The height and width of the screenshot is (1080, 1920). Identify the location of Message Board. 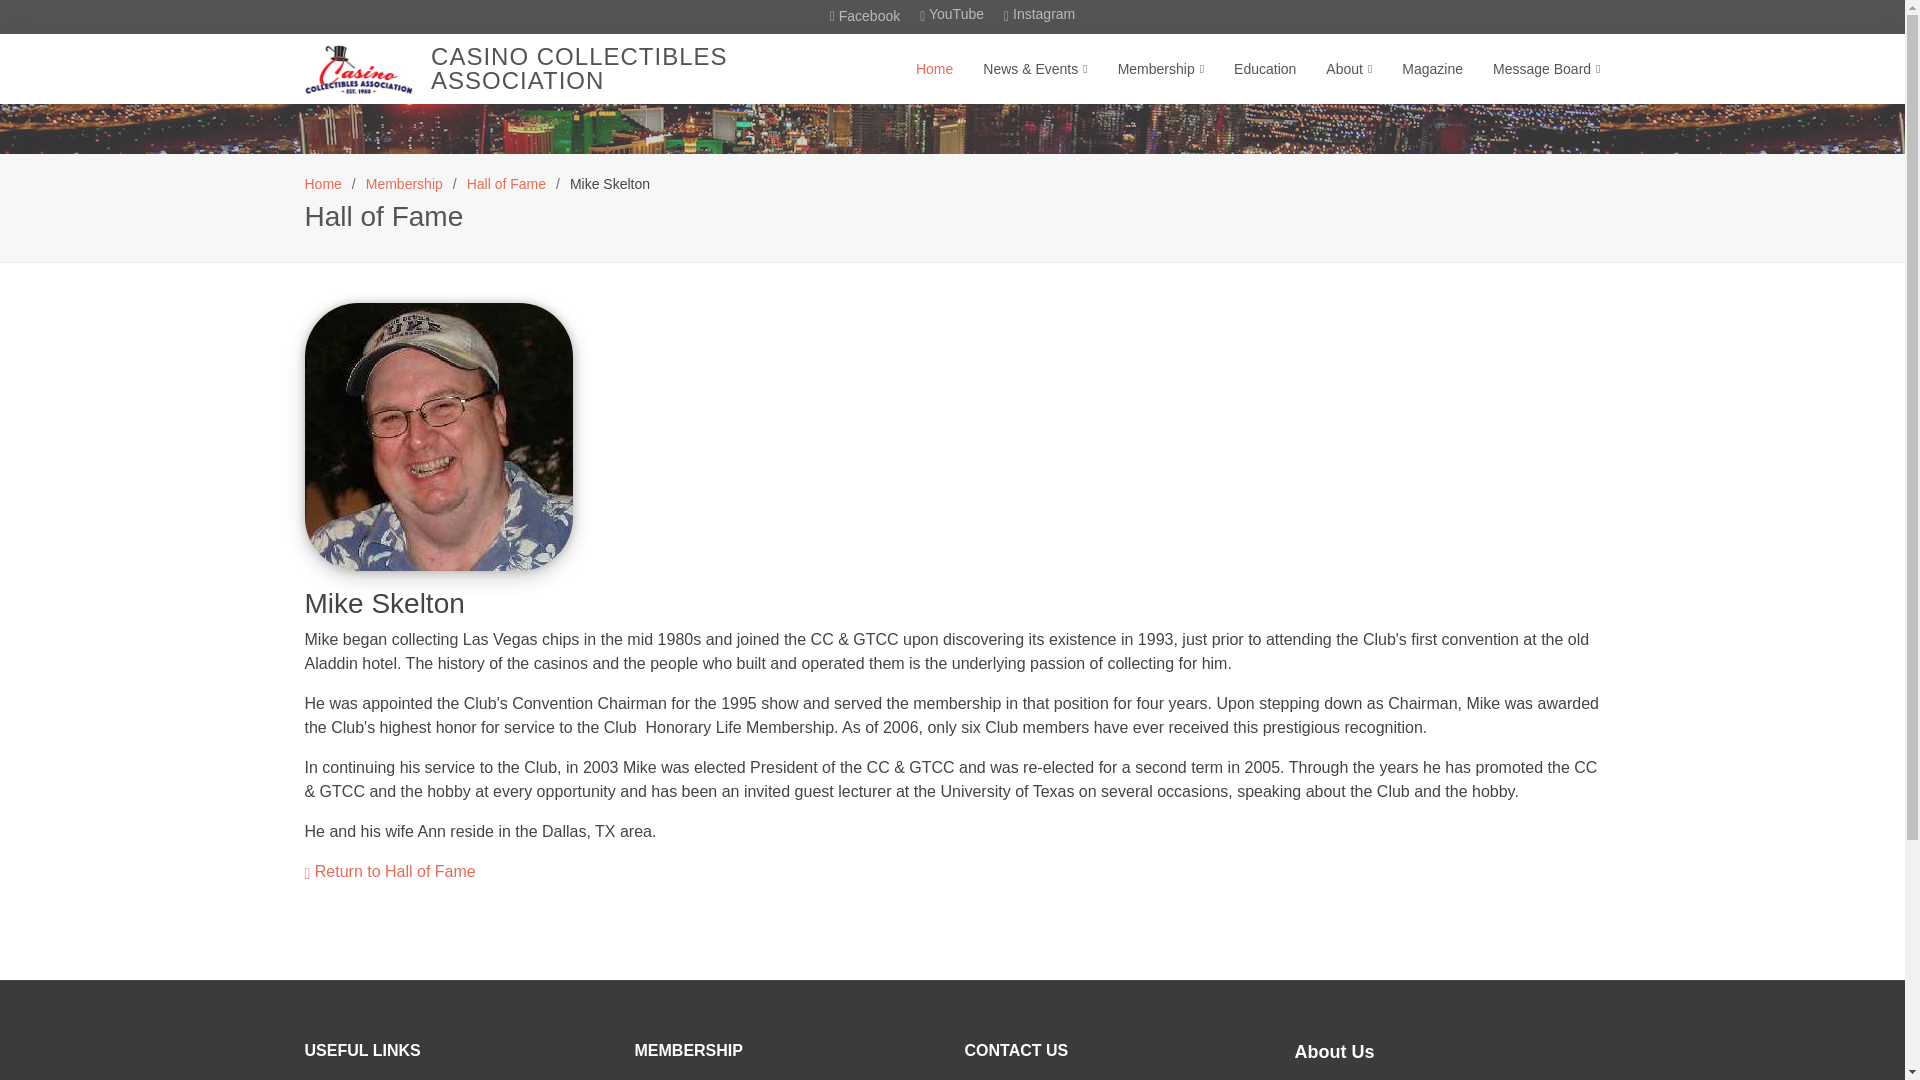
(1531, 68).